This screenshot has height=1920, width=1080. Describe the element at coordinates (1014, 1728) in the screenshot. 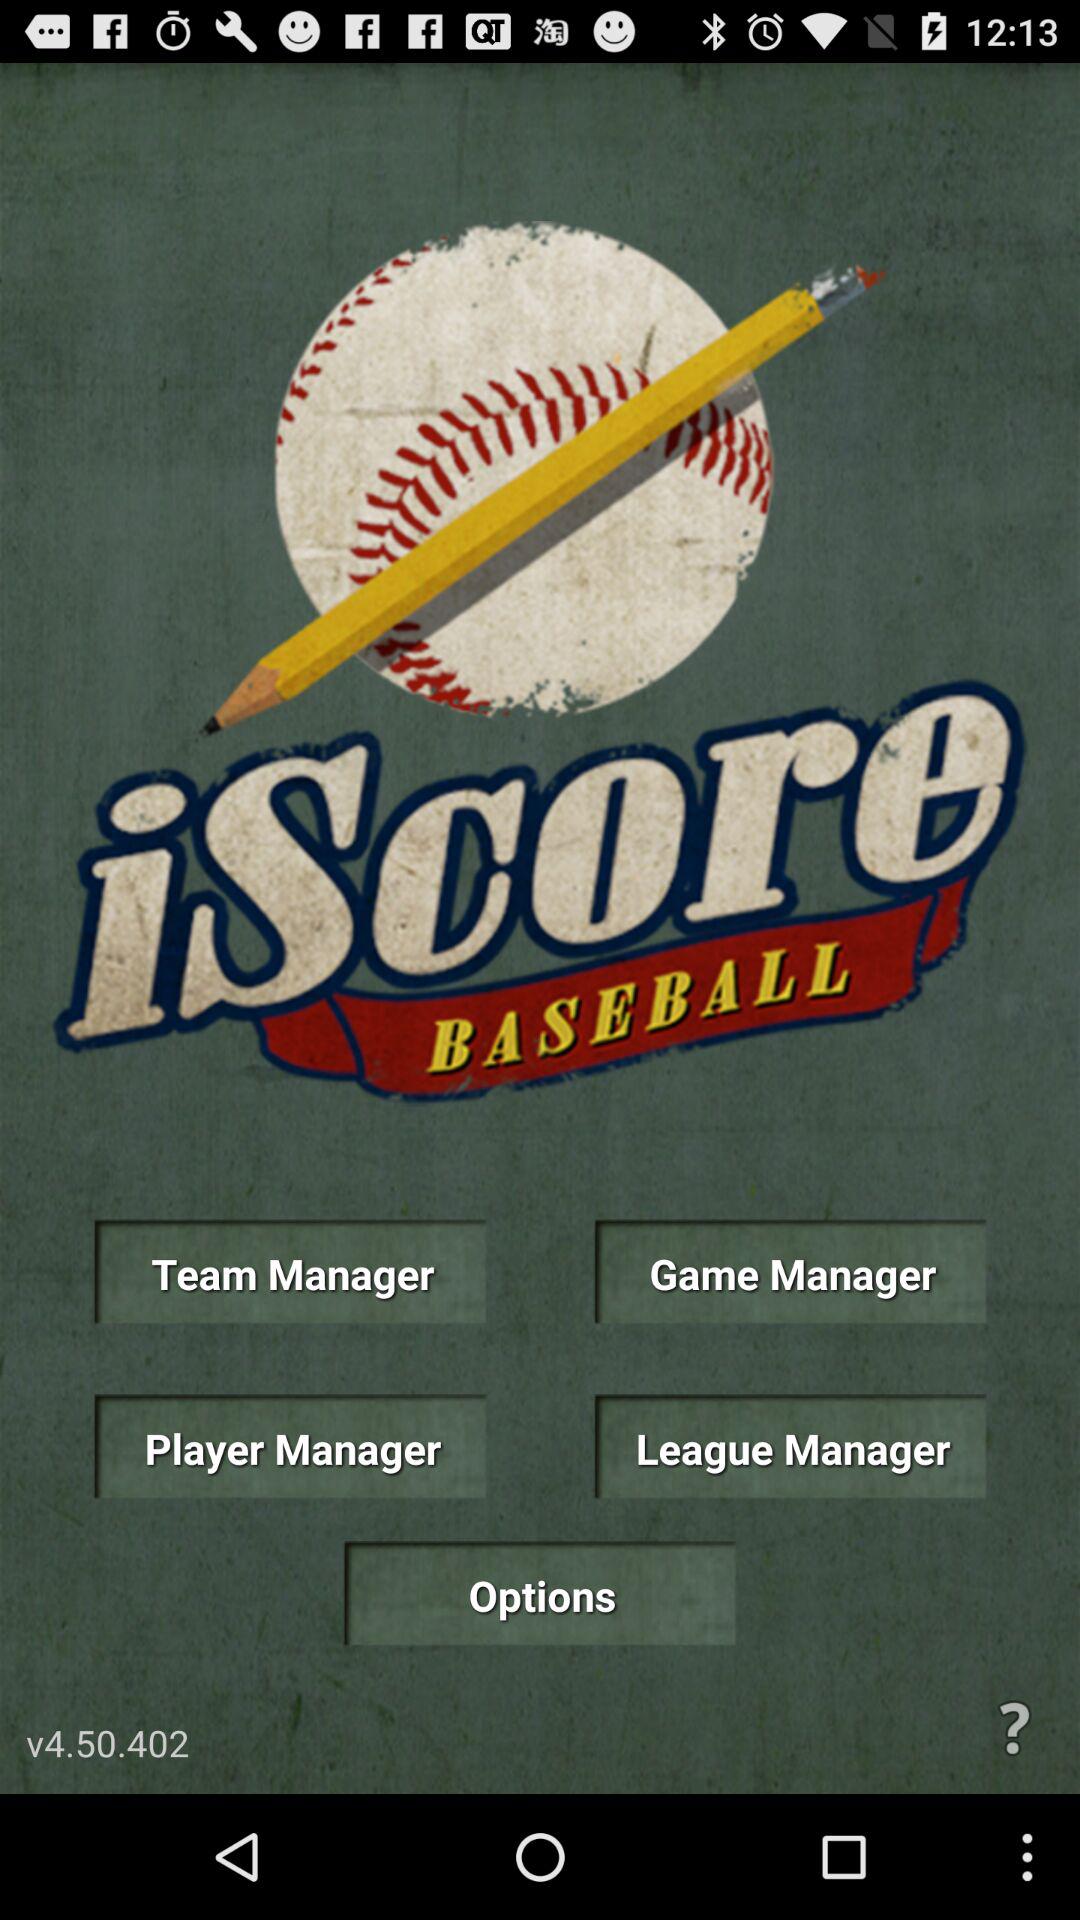

I see `go to help` at that location.